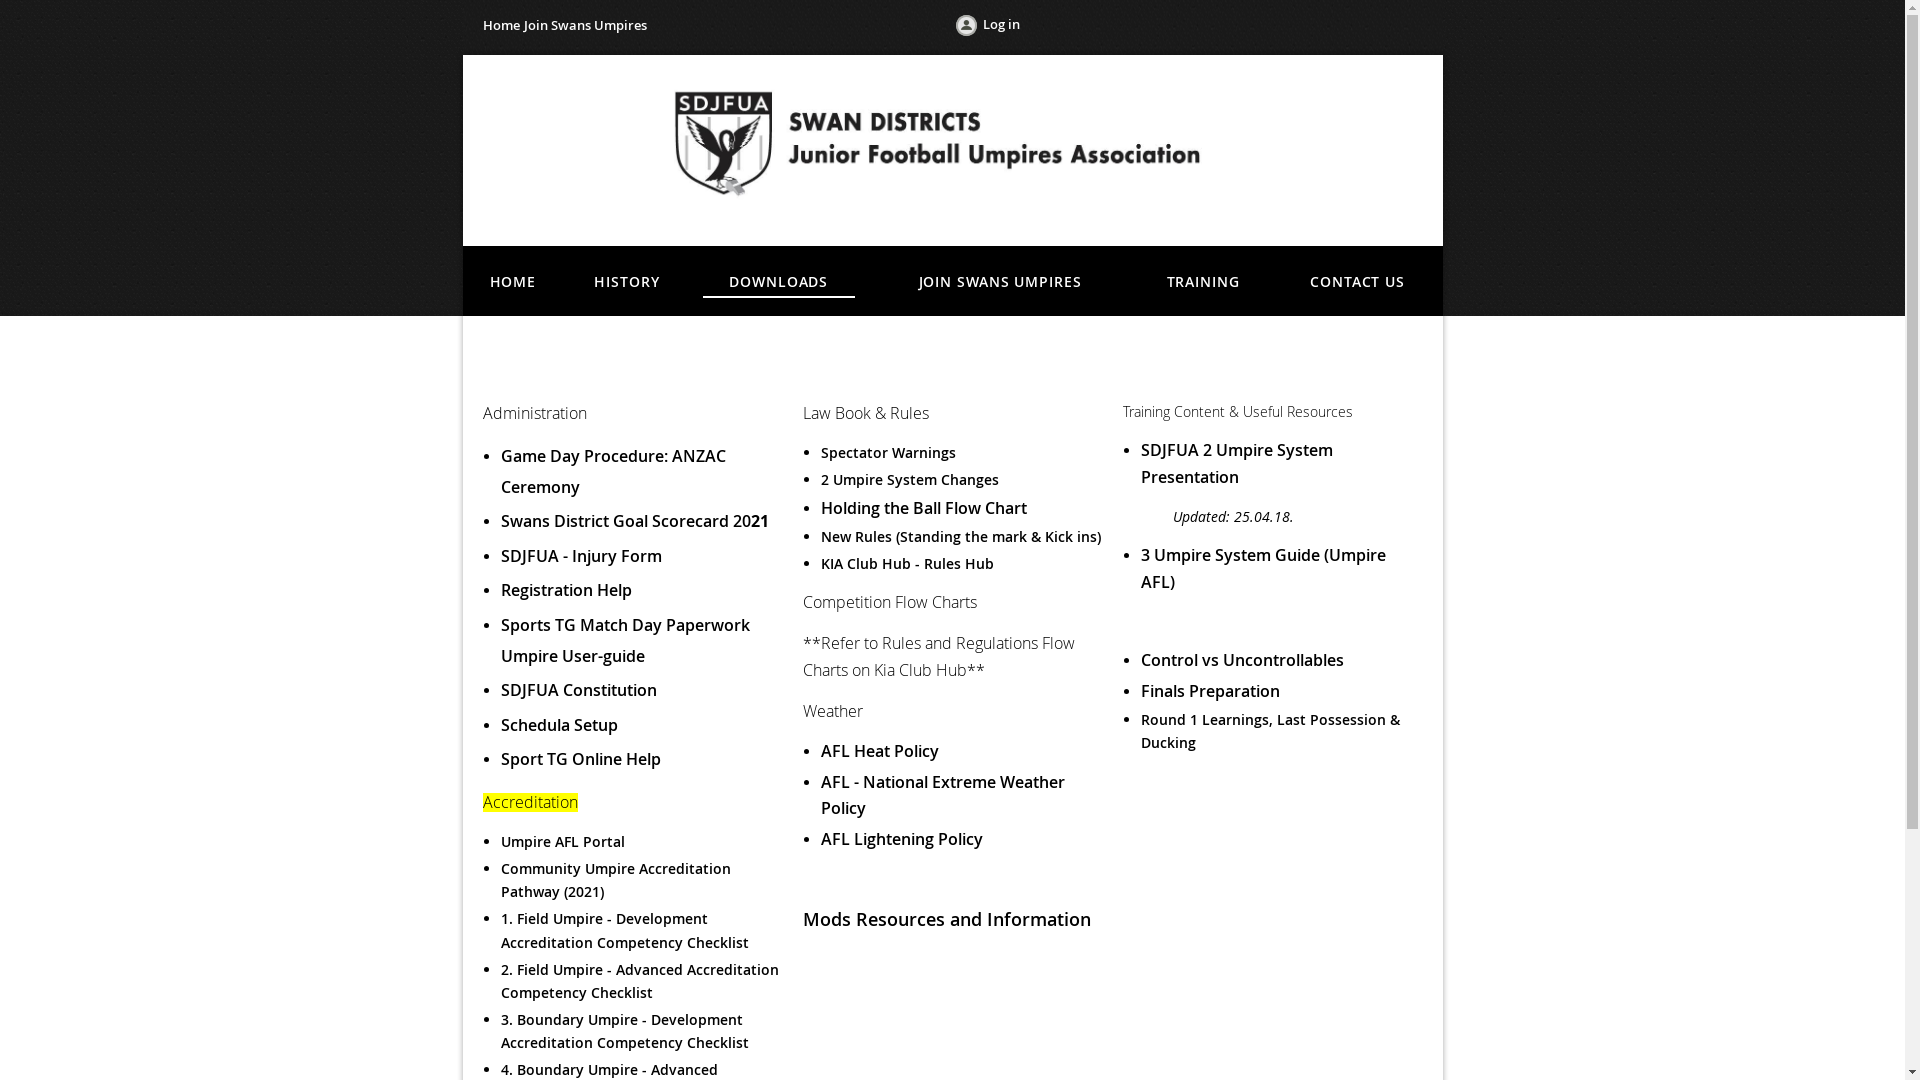  Describe the element at coordinates (1358, 280) in the screenshot. I see `CONTACT US` at that location.